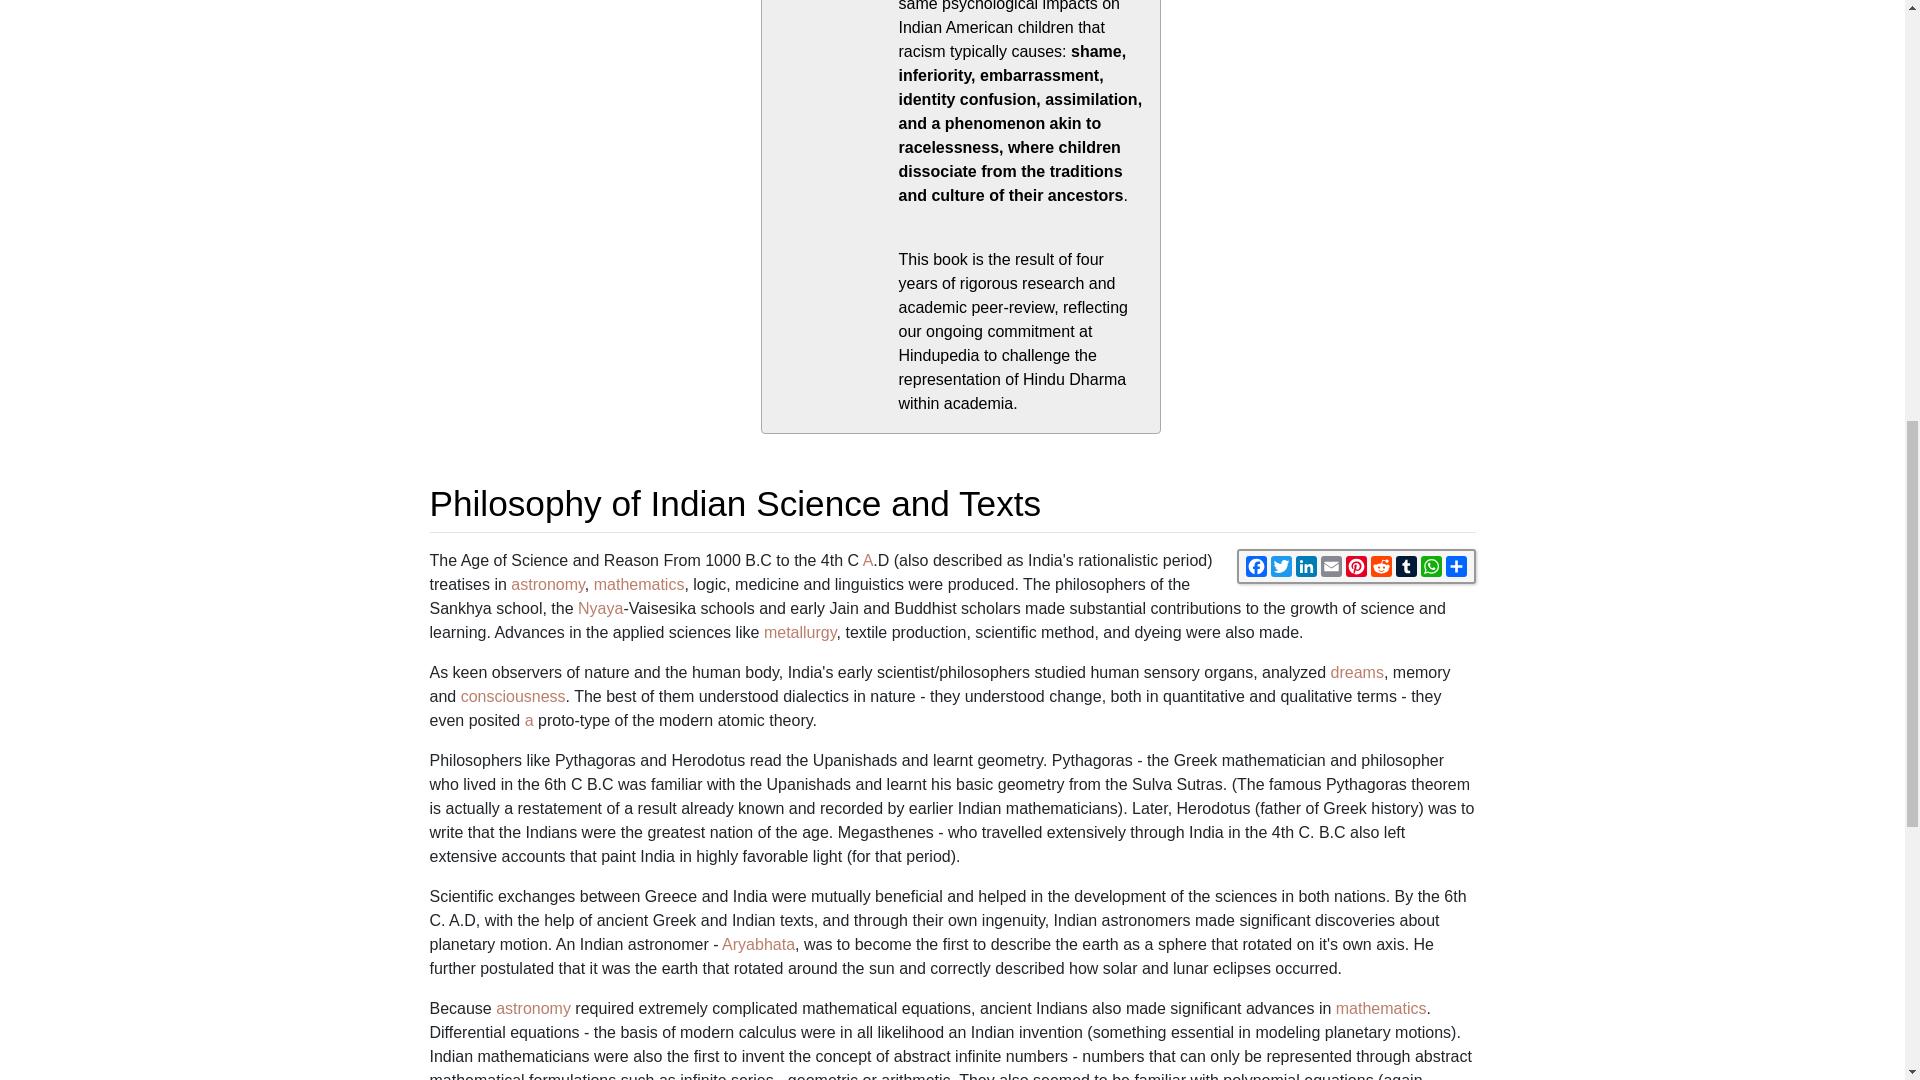  I want to click on Dreams, so click(1357, 672).